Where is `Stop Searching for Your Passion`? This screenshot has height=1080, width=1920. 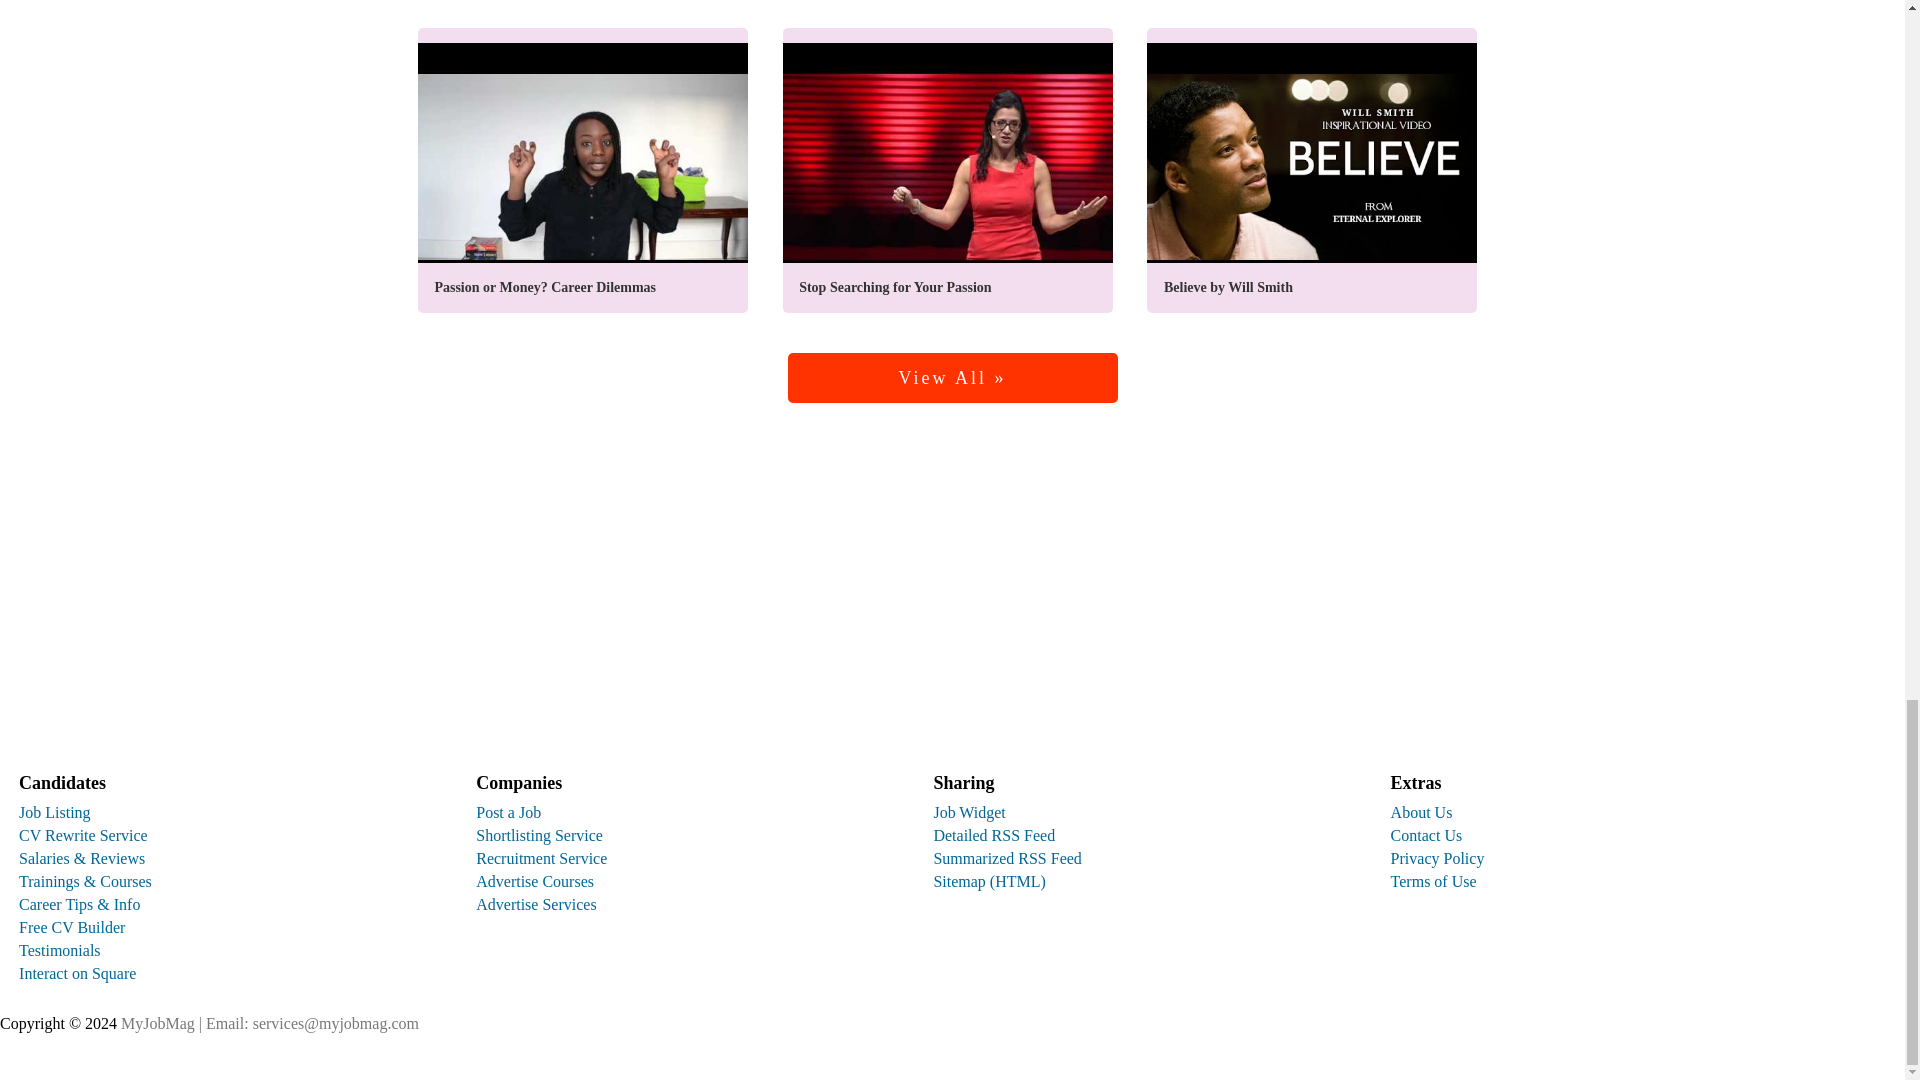
Stop Searching for Your Passion is located at coordinates (948, 170).